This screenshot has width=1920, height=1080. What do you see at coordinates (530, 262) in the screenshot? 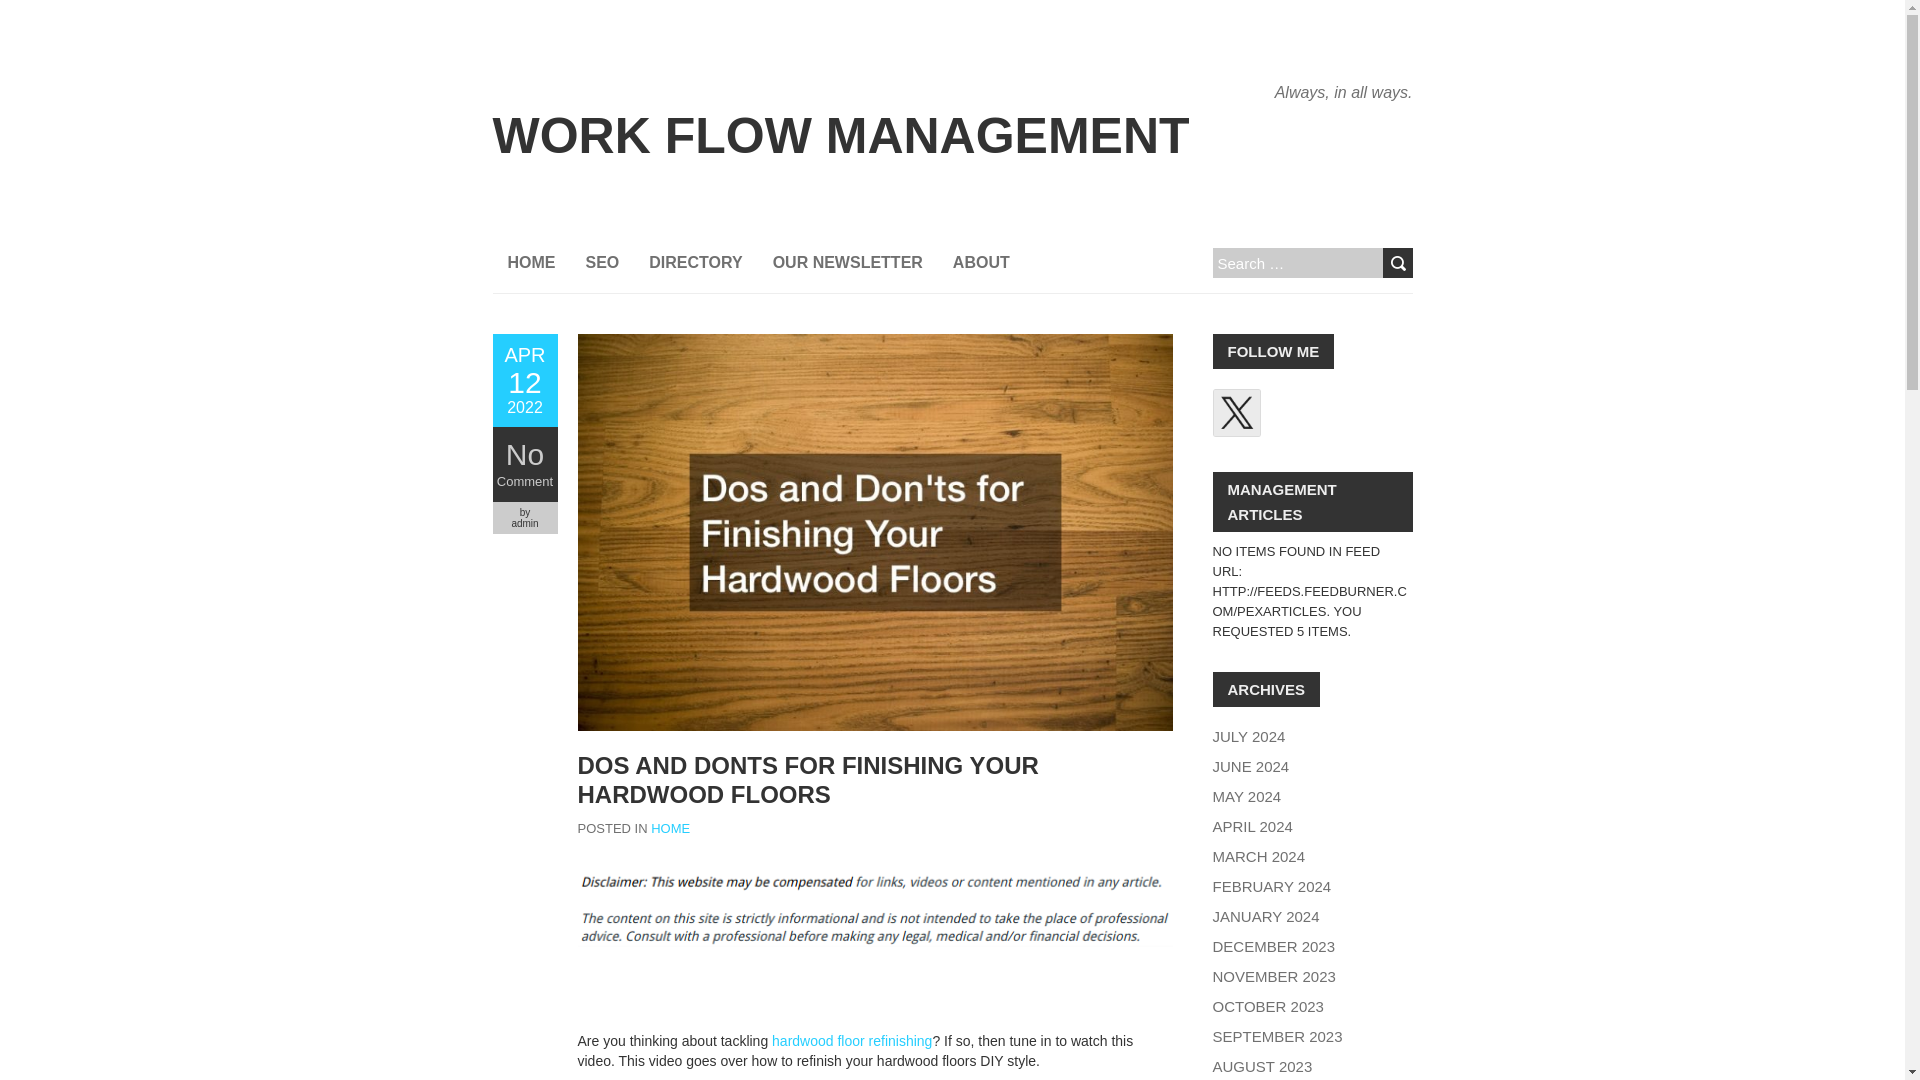
I see `HOME` at bounding box center [530, 262].